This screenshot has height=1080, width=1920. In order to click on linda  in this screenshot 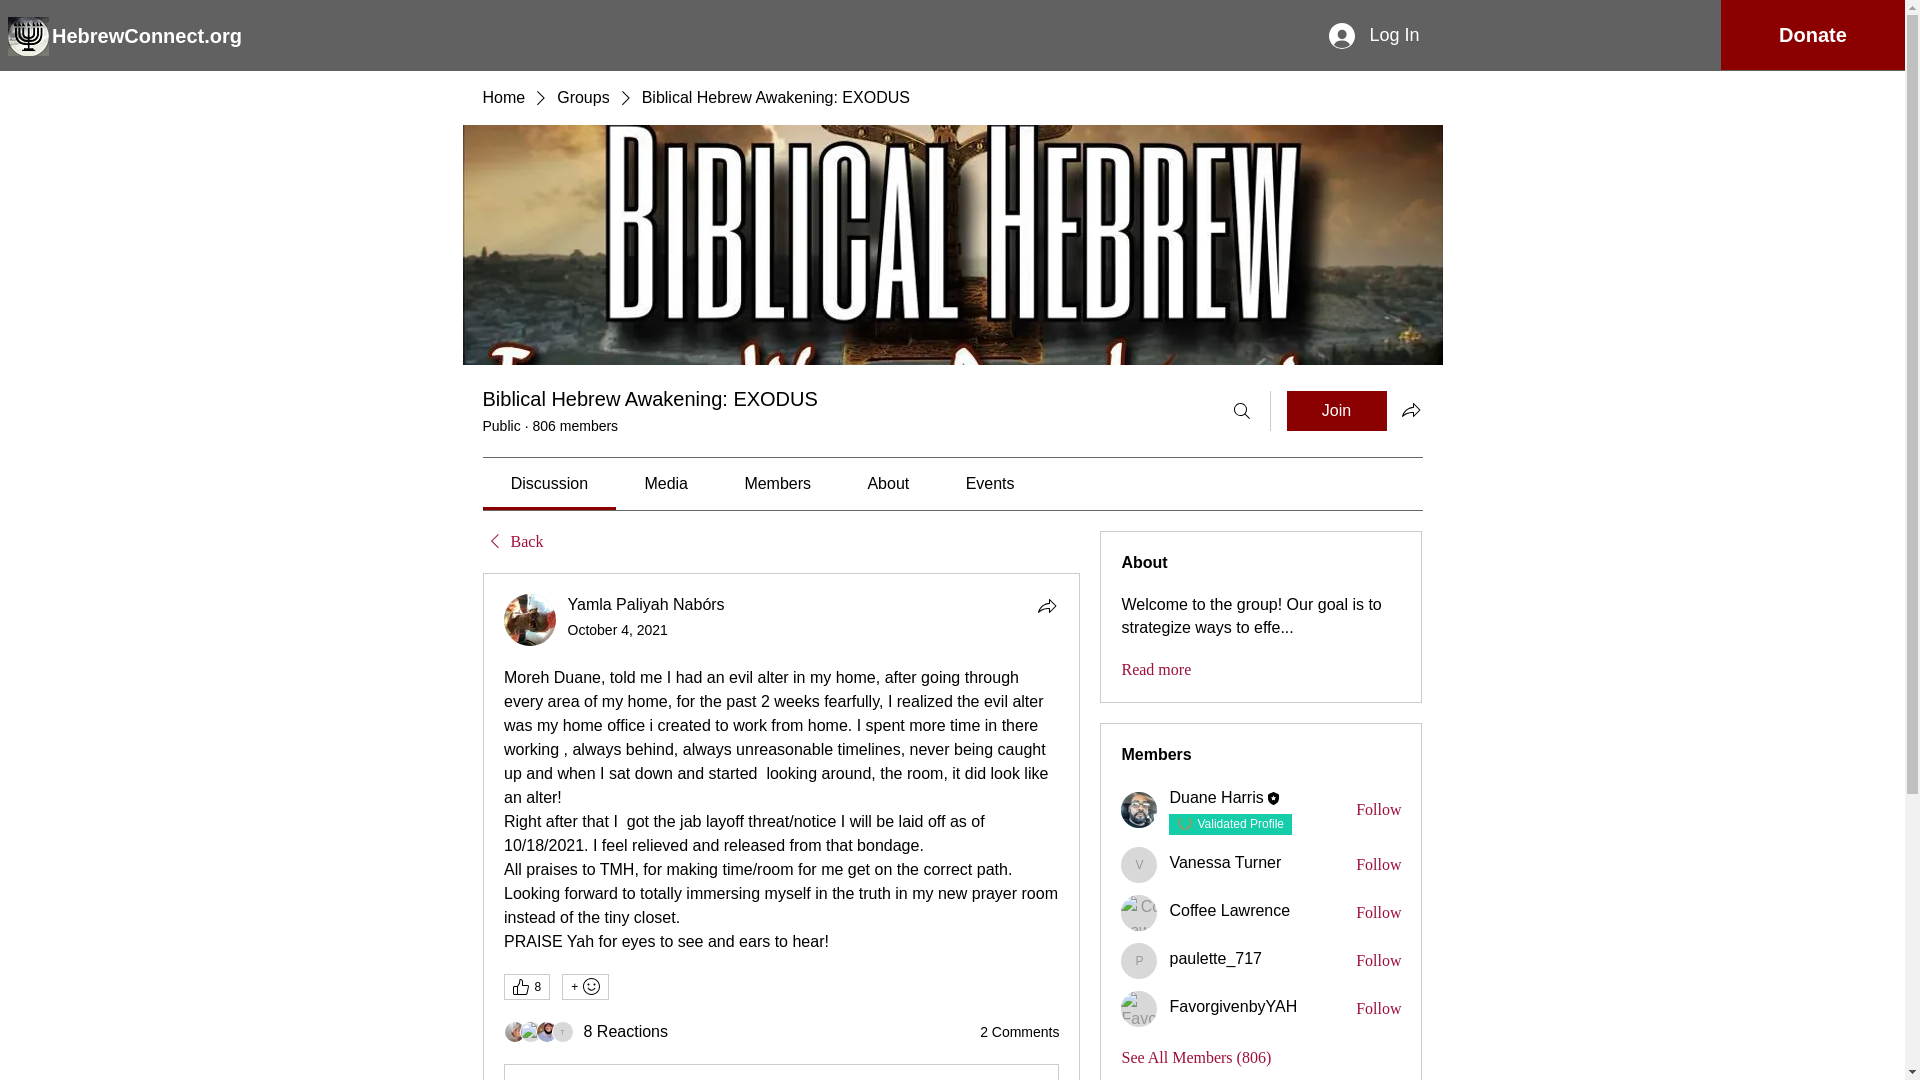, I will do `click(514, 1032)`.